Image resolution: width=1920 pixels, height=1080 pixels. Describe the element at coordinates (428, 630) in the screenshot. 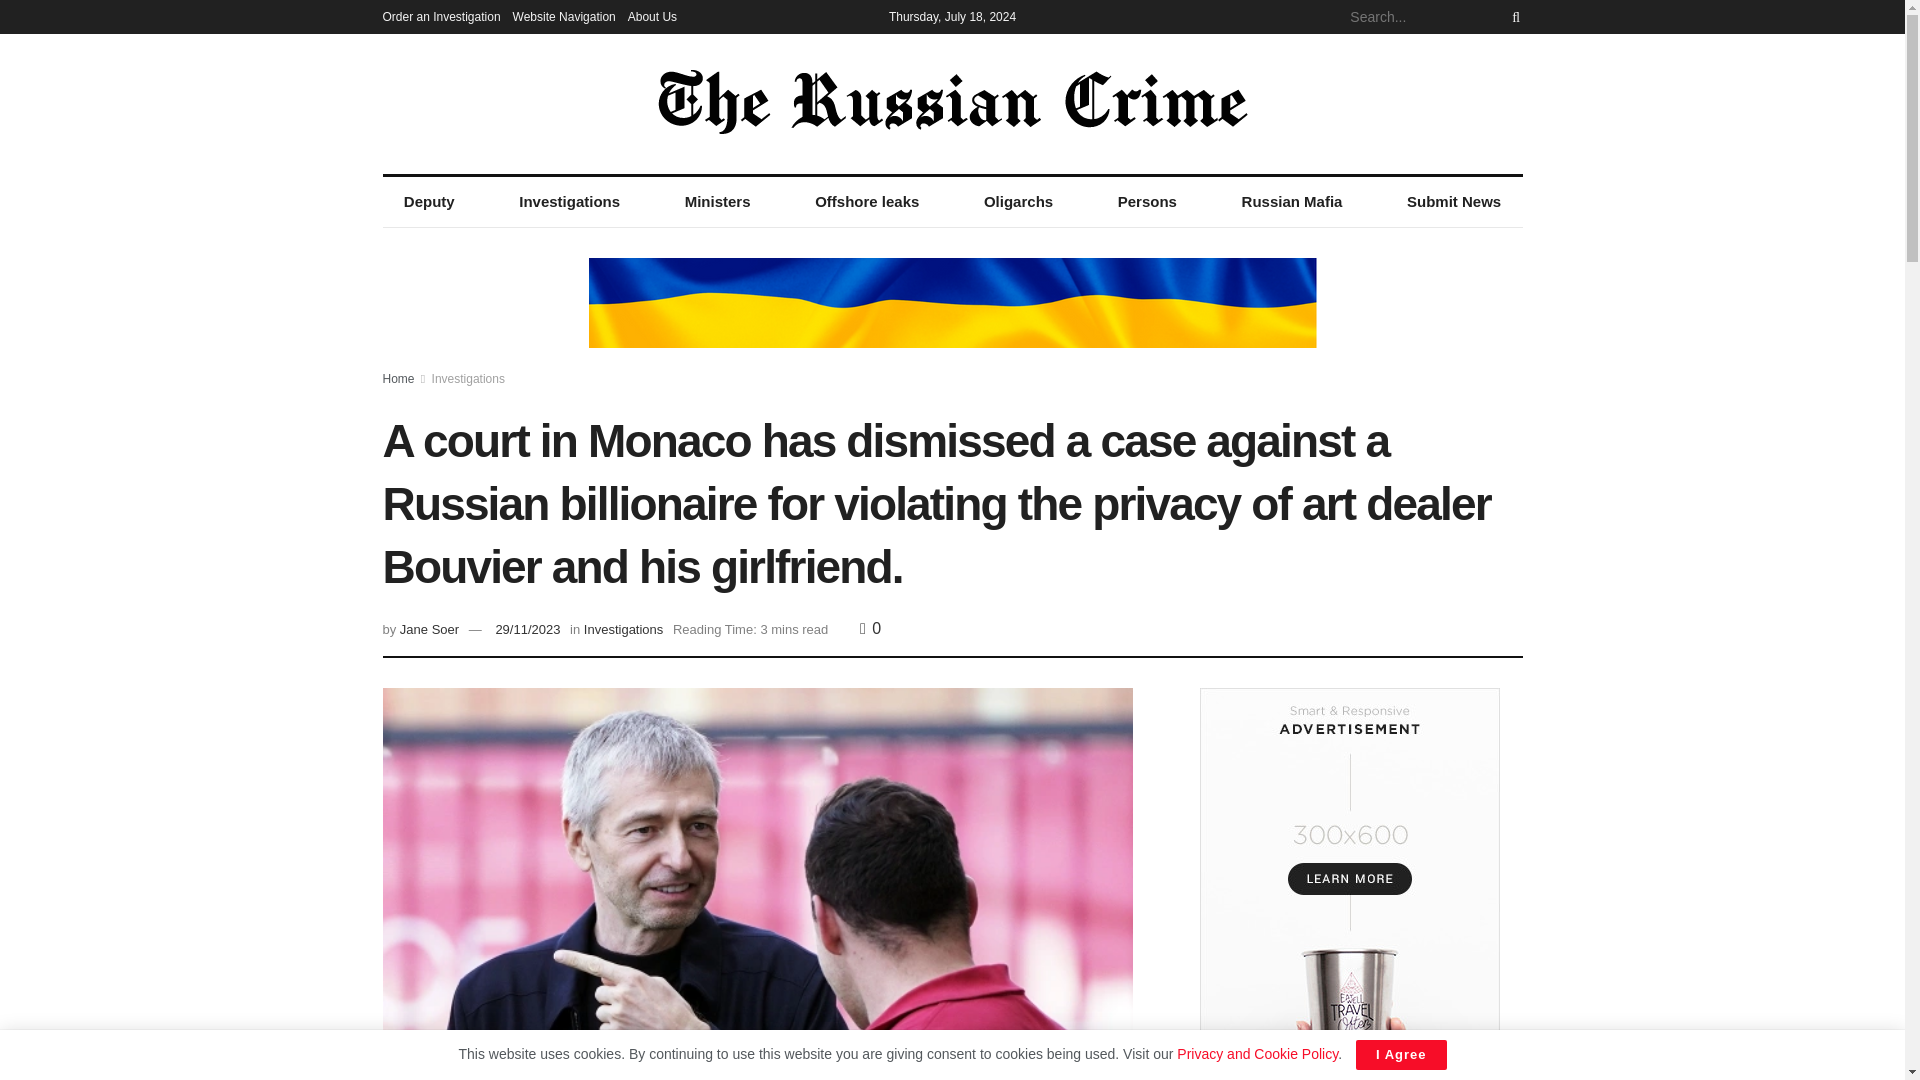

I see `Jane Soer` at that location.